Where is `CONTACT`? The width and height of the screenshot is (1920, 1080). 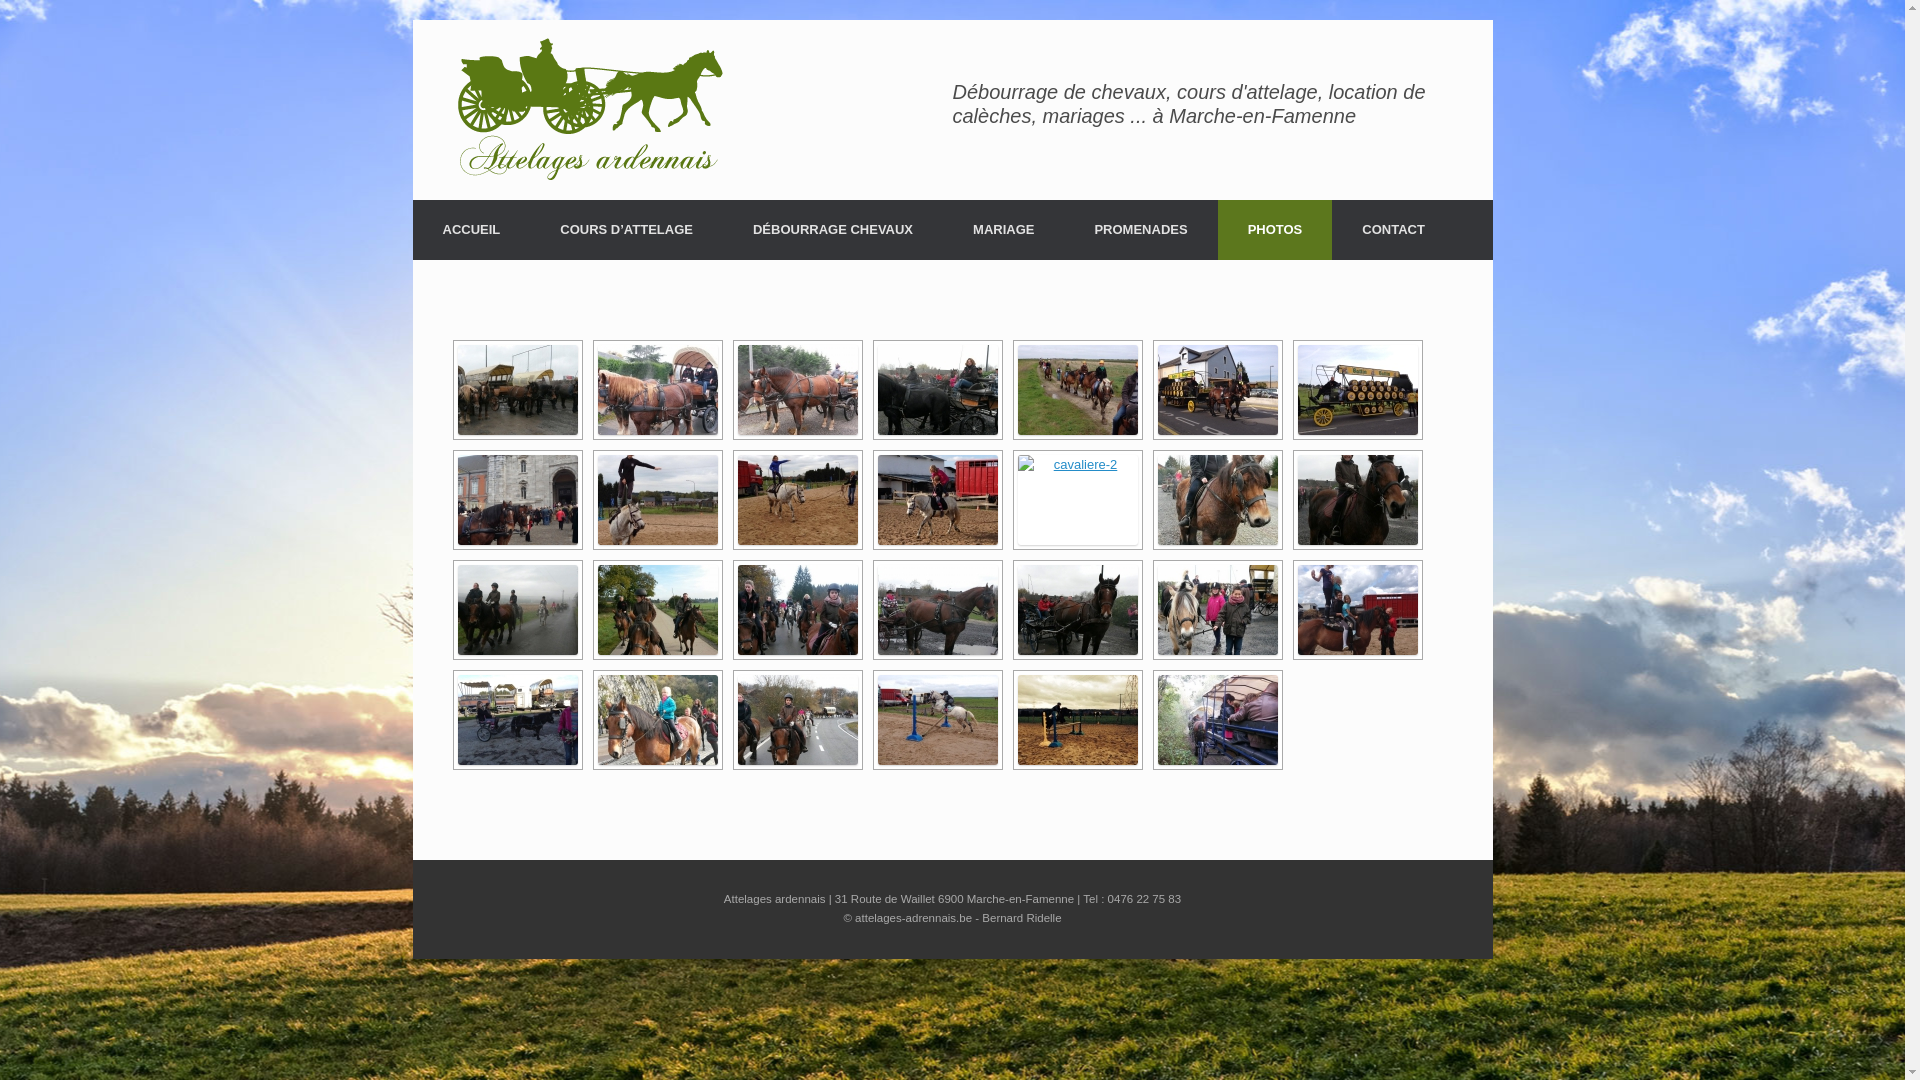
CONTACT is located at coordinates (1394, 230).